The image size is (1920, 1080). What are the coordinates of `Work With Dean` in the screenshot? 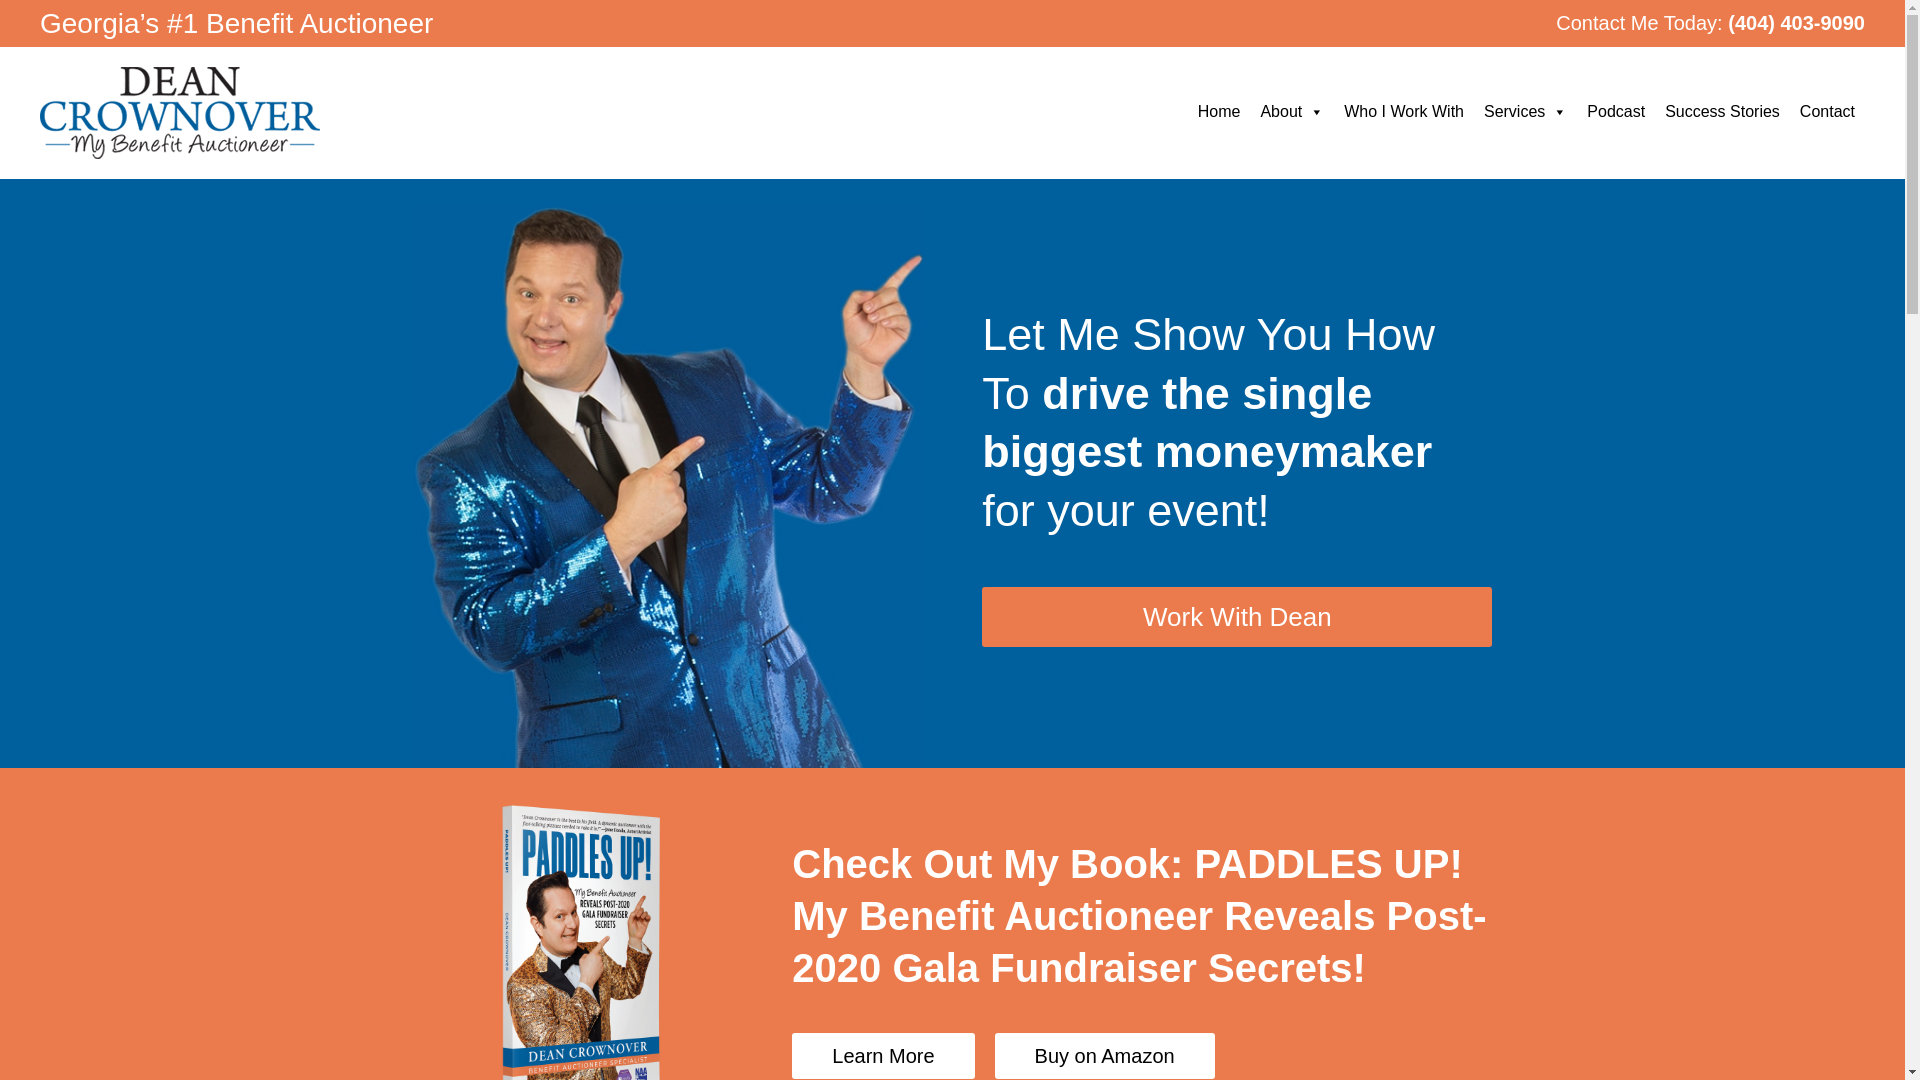 It's located at (1236, 616).